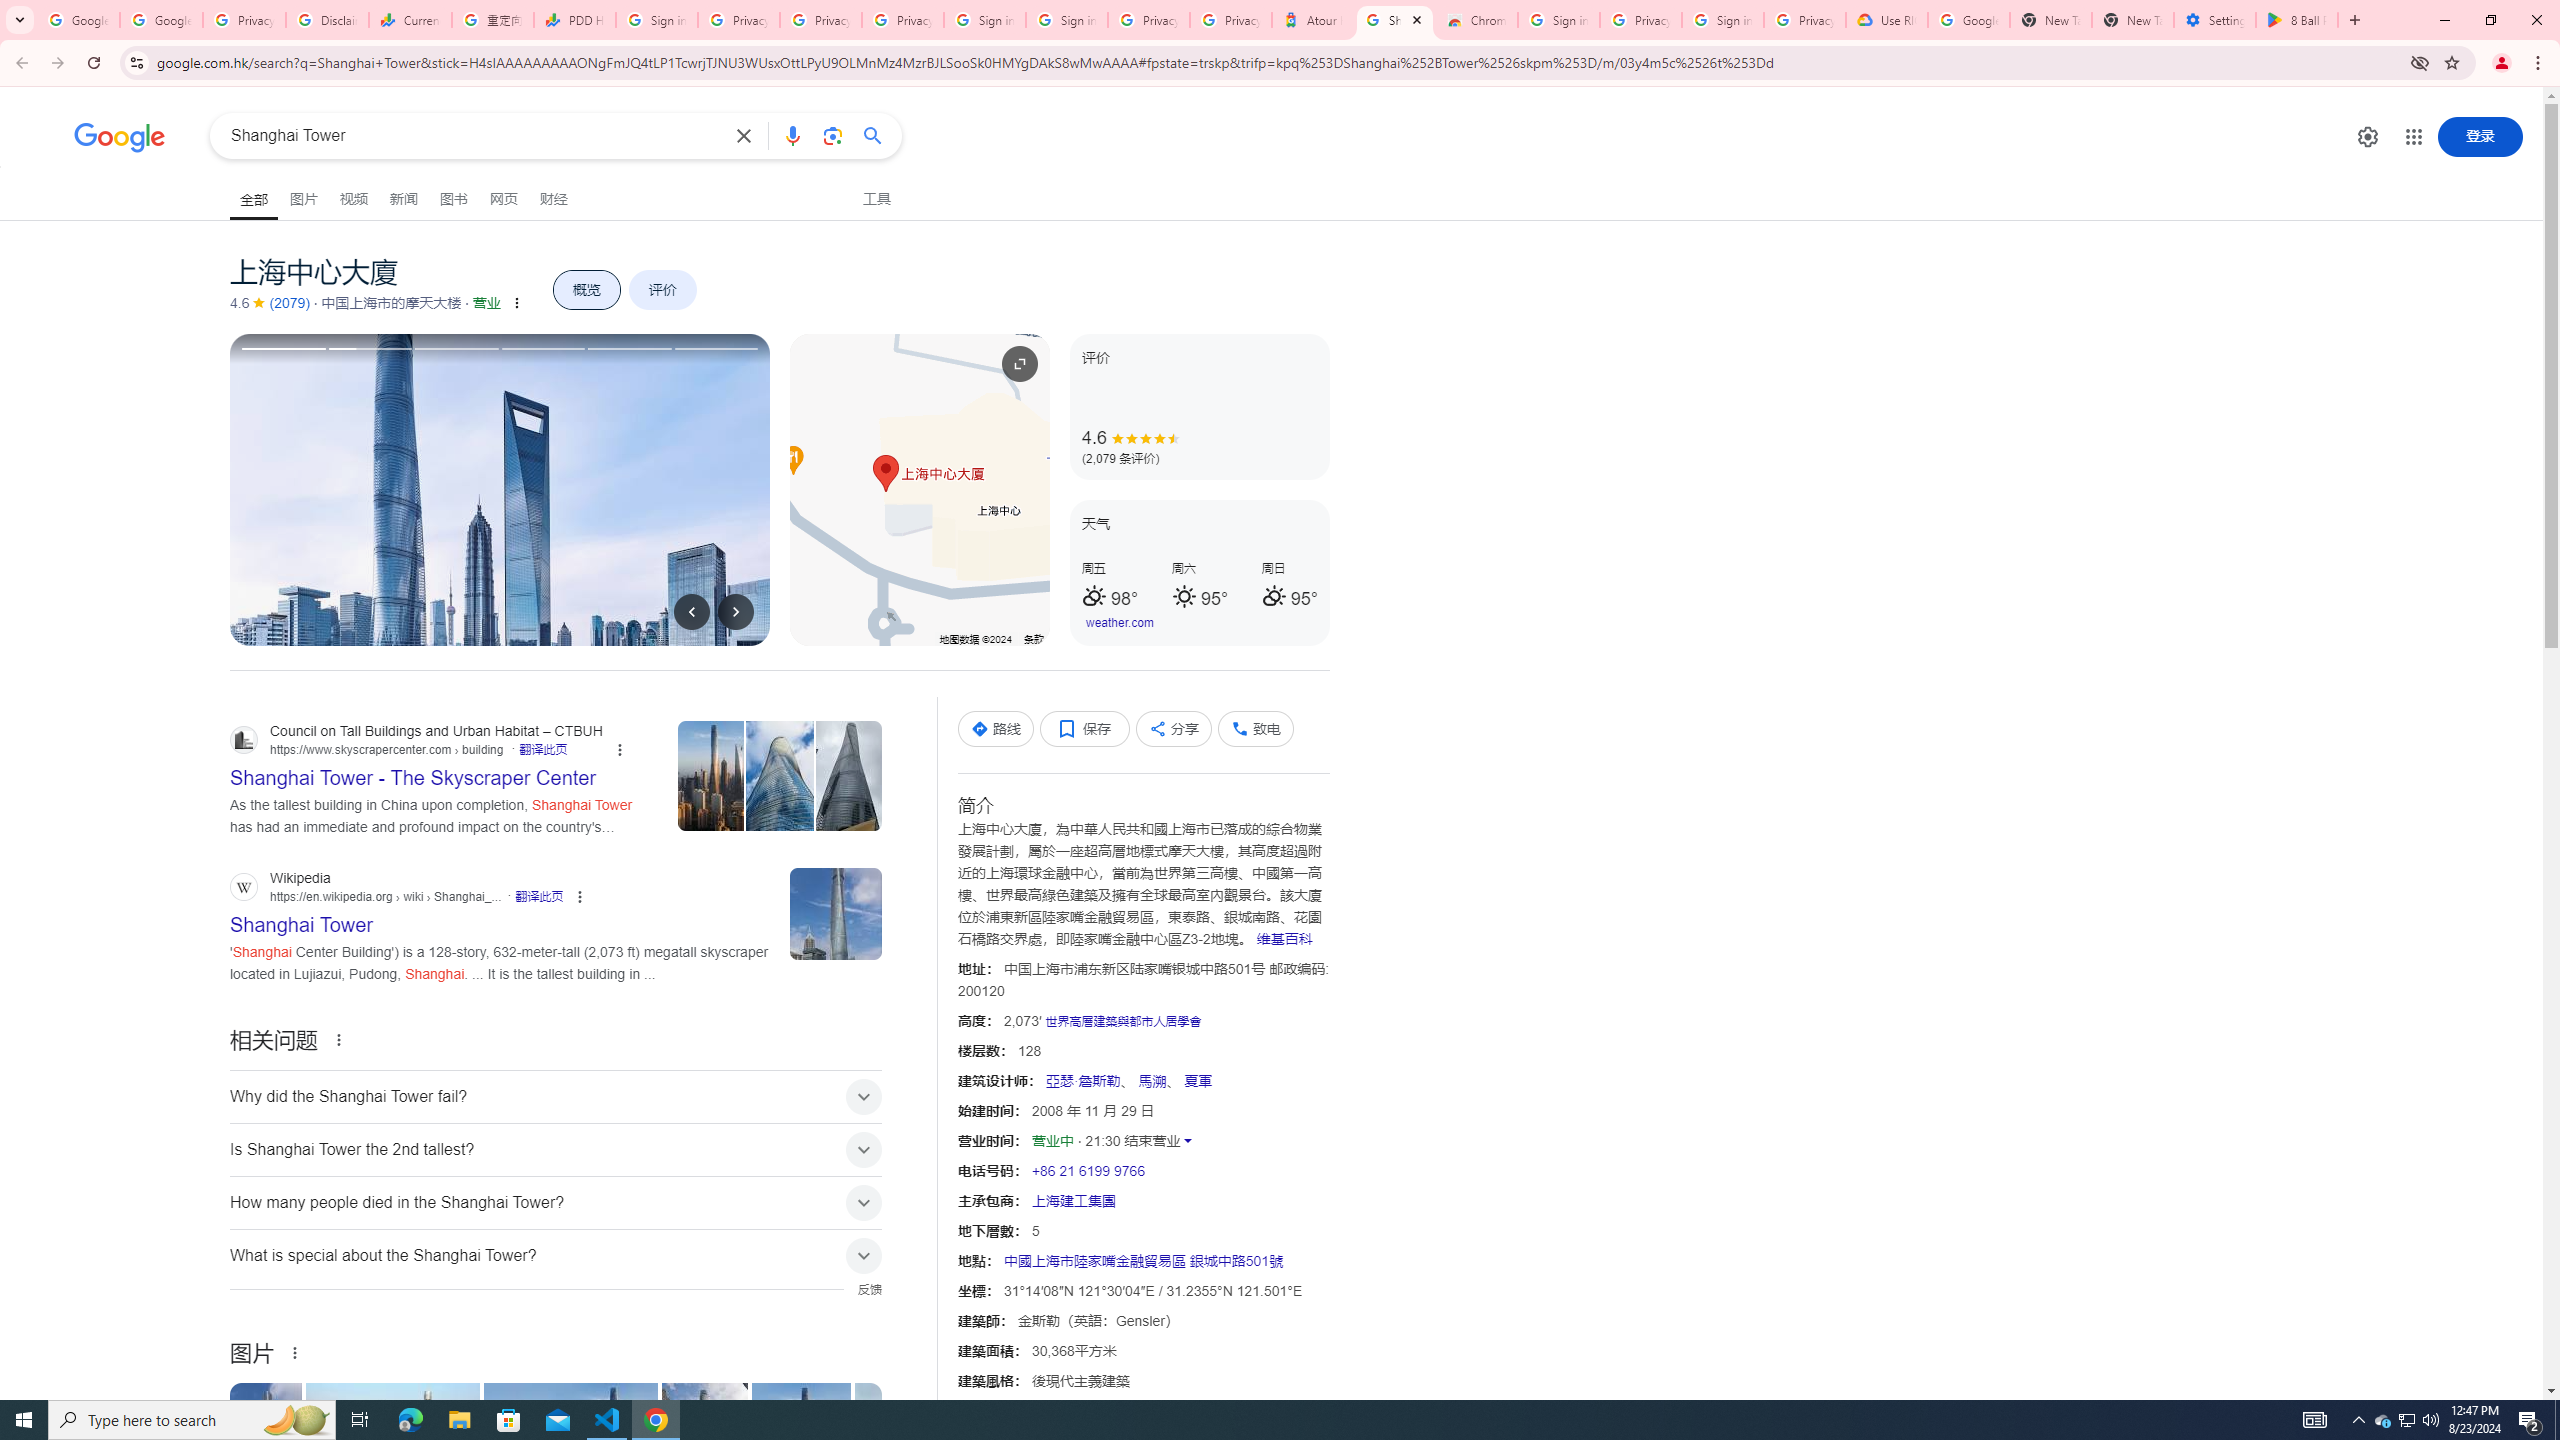 The width and height of the screenshot is (2560, 1440). What do you see at coordinates (394, 1448) in the screenshot?
I see `World's second-tallest building completed in Shanghai` at bounding box center [394, 1448].